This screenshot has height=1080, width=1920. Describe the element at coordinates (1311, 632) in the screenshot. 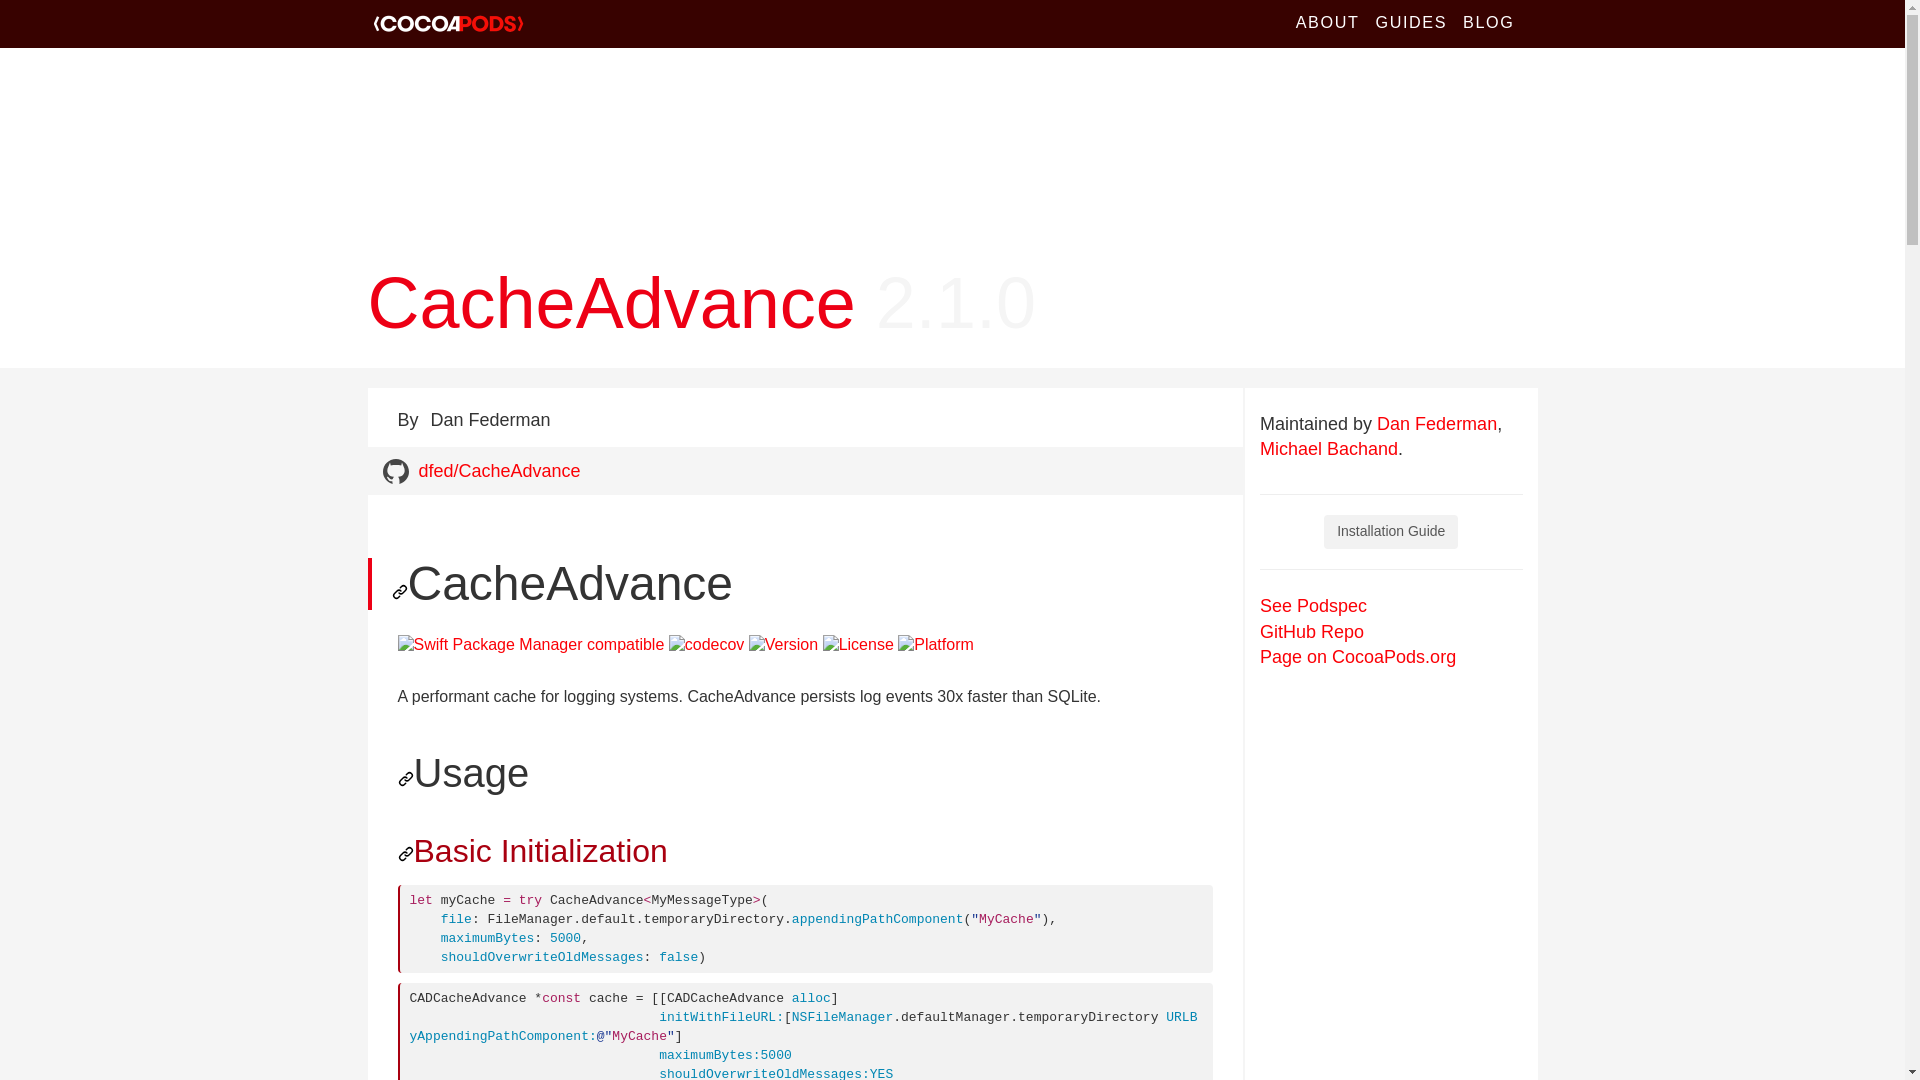

I see `GitHub Repo` at that location.